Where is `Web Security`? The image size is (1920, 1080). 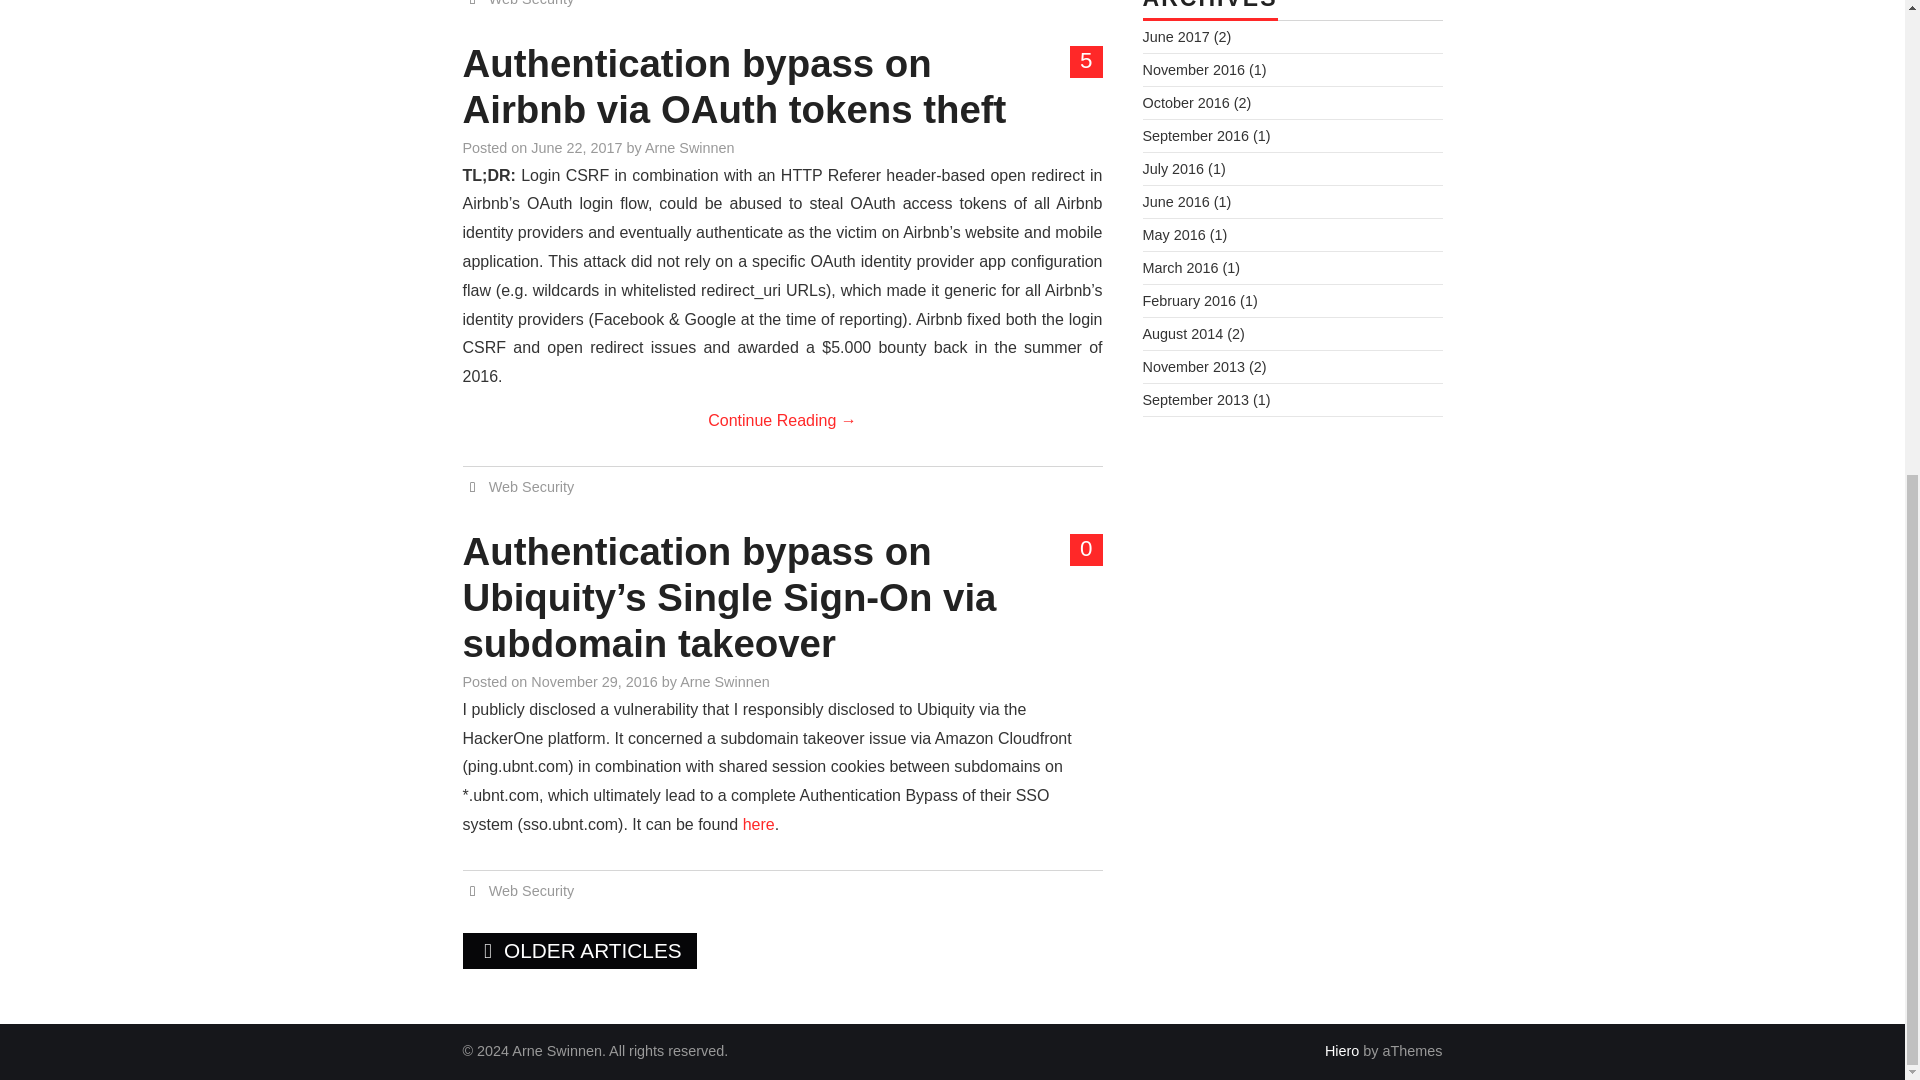
Web Security is located at coordinates (532, 486).